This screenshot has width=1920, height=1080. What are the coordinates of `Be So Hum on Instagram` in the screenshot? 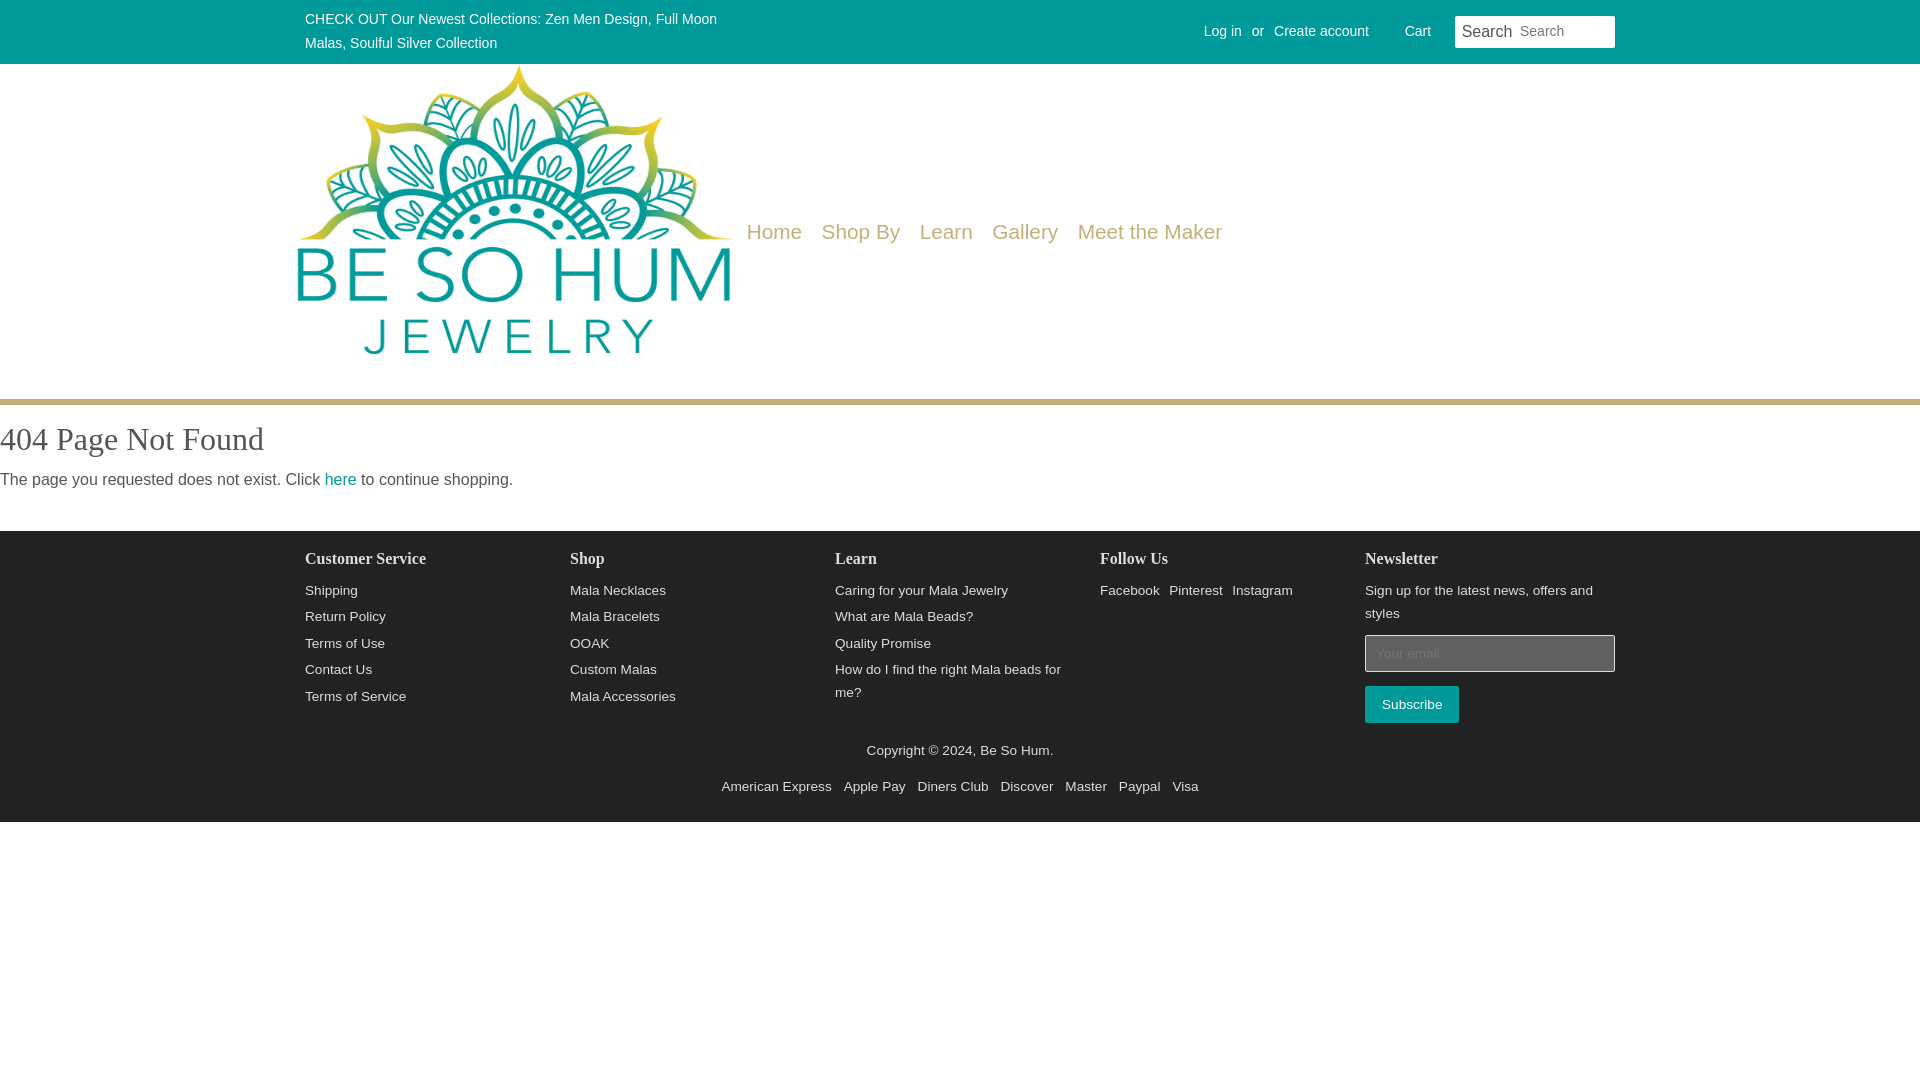 It's located at (1262, 590).